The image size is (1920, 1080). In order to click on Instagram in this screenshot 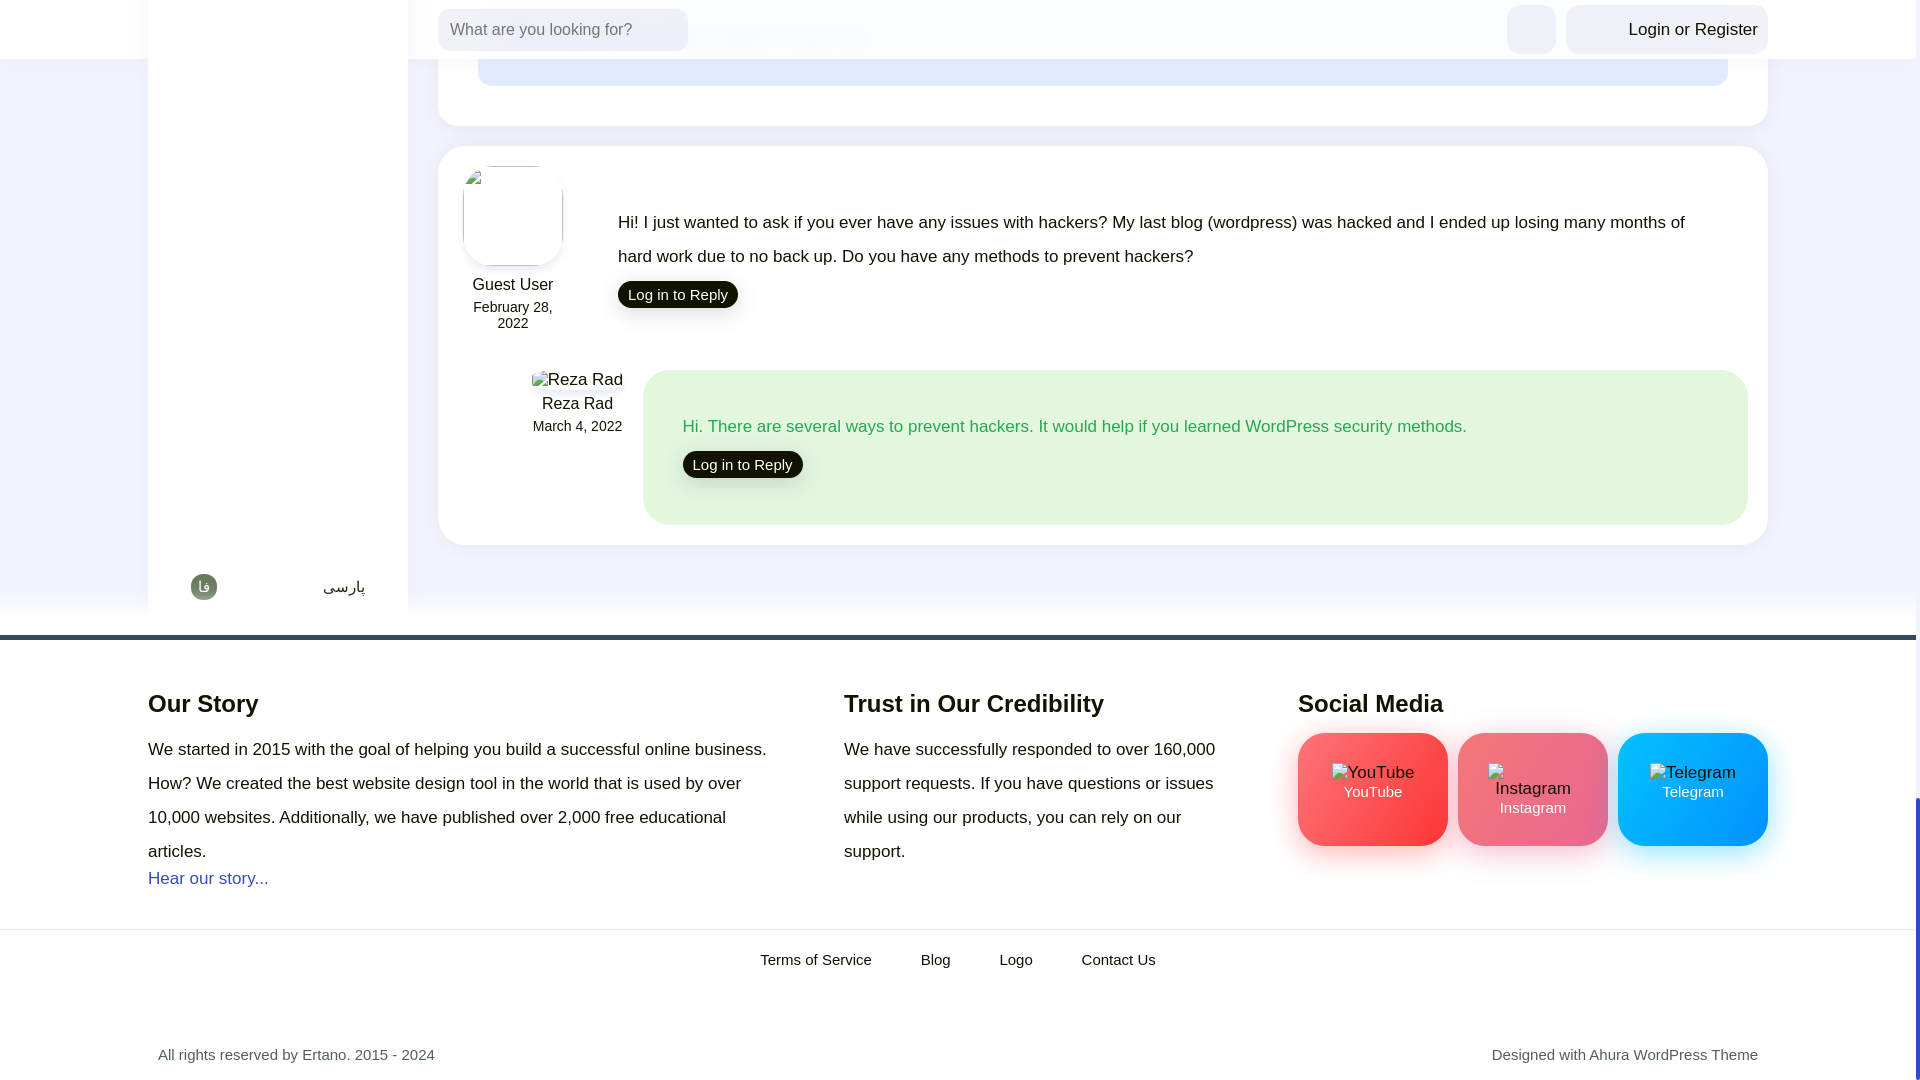, I will do `click(1532, 789)`.